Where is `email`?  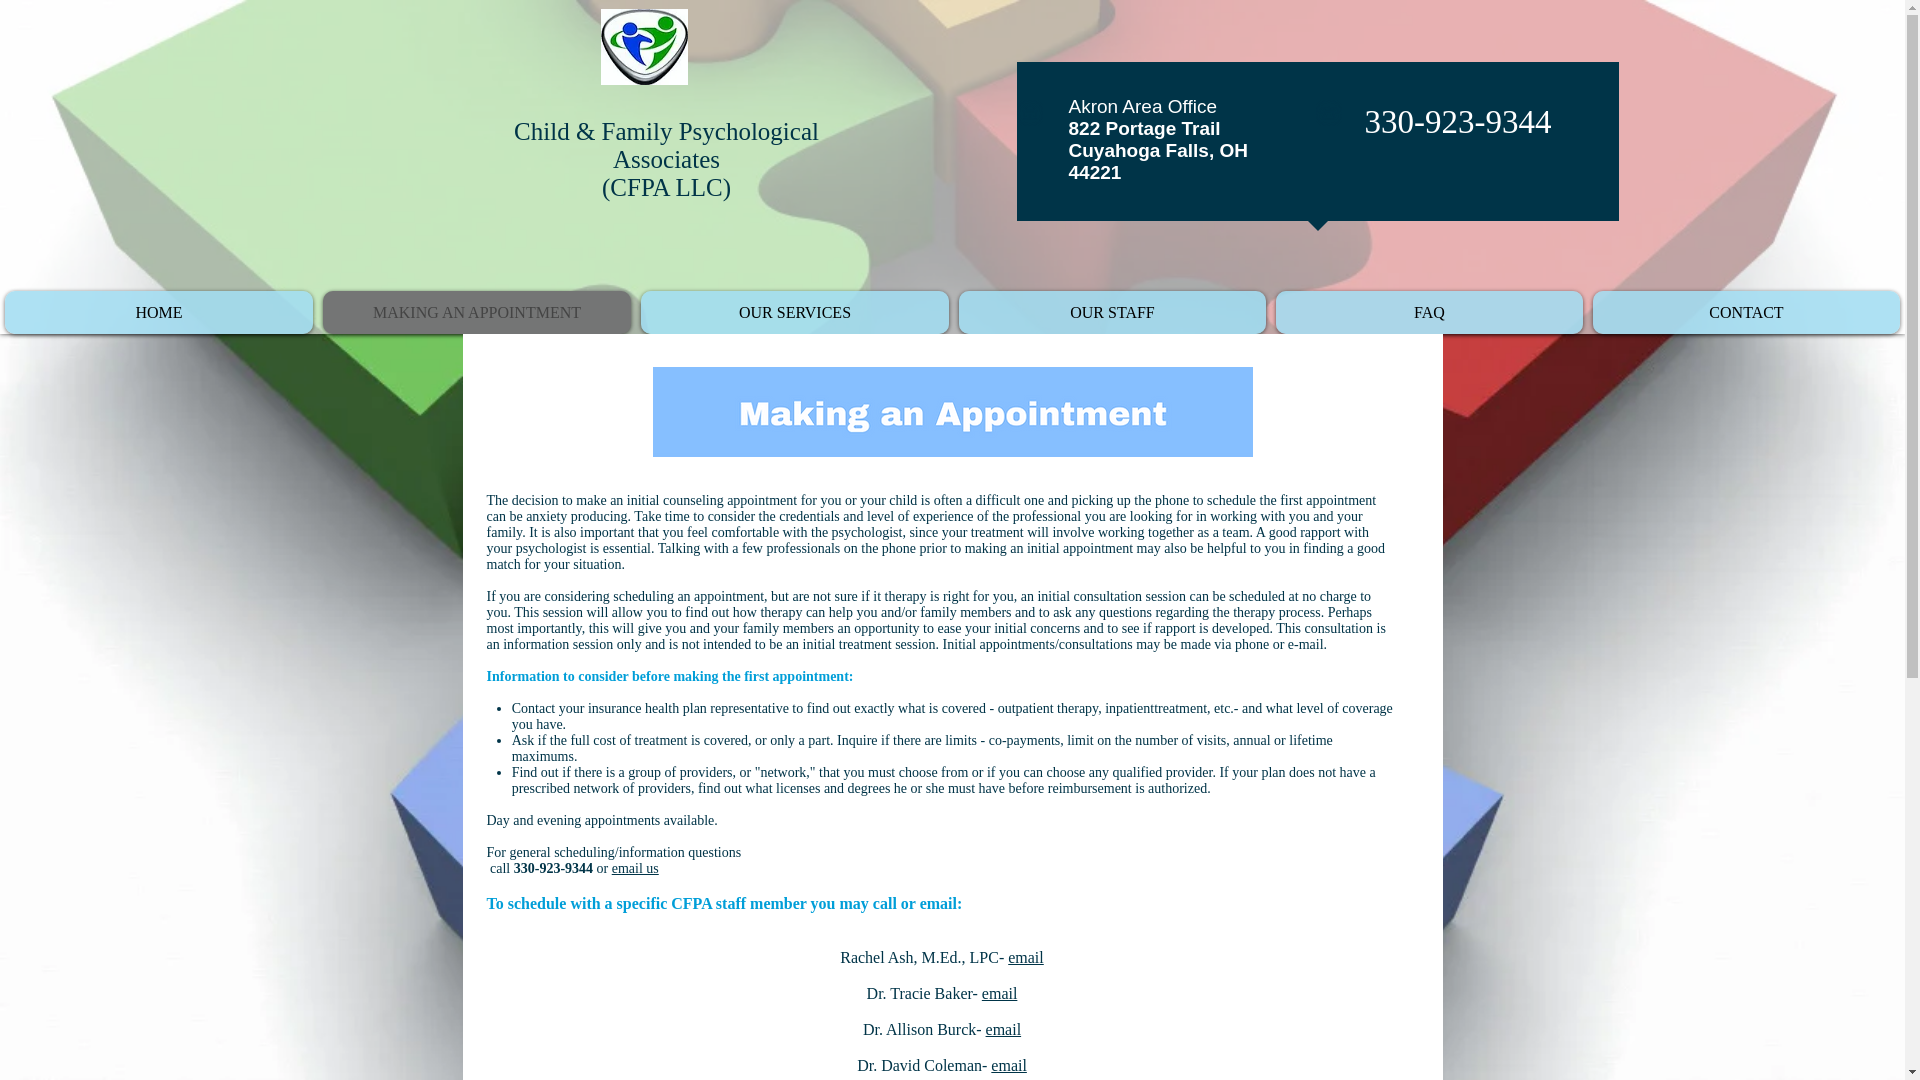
email is located at coordinates (1004, 1028).